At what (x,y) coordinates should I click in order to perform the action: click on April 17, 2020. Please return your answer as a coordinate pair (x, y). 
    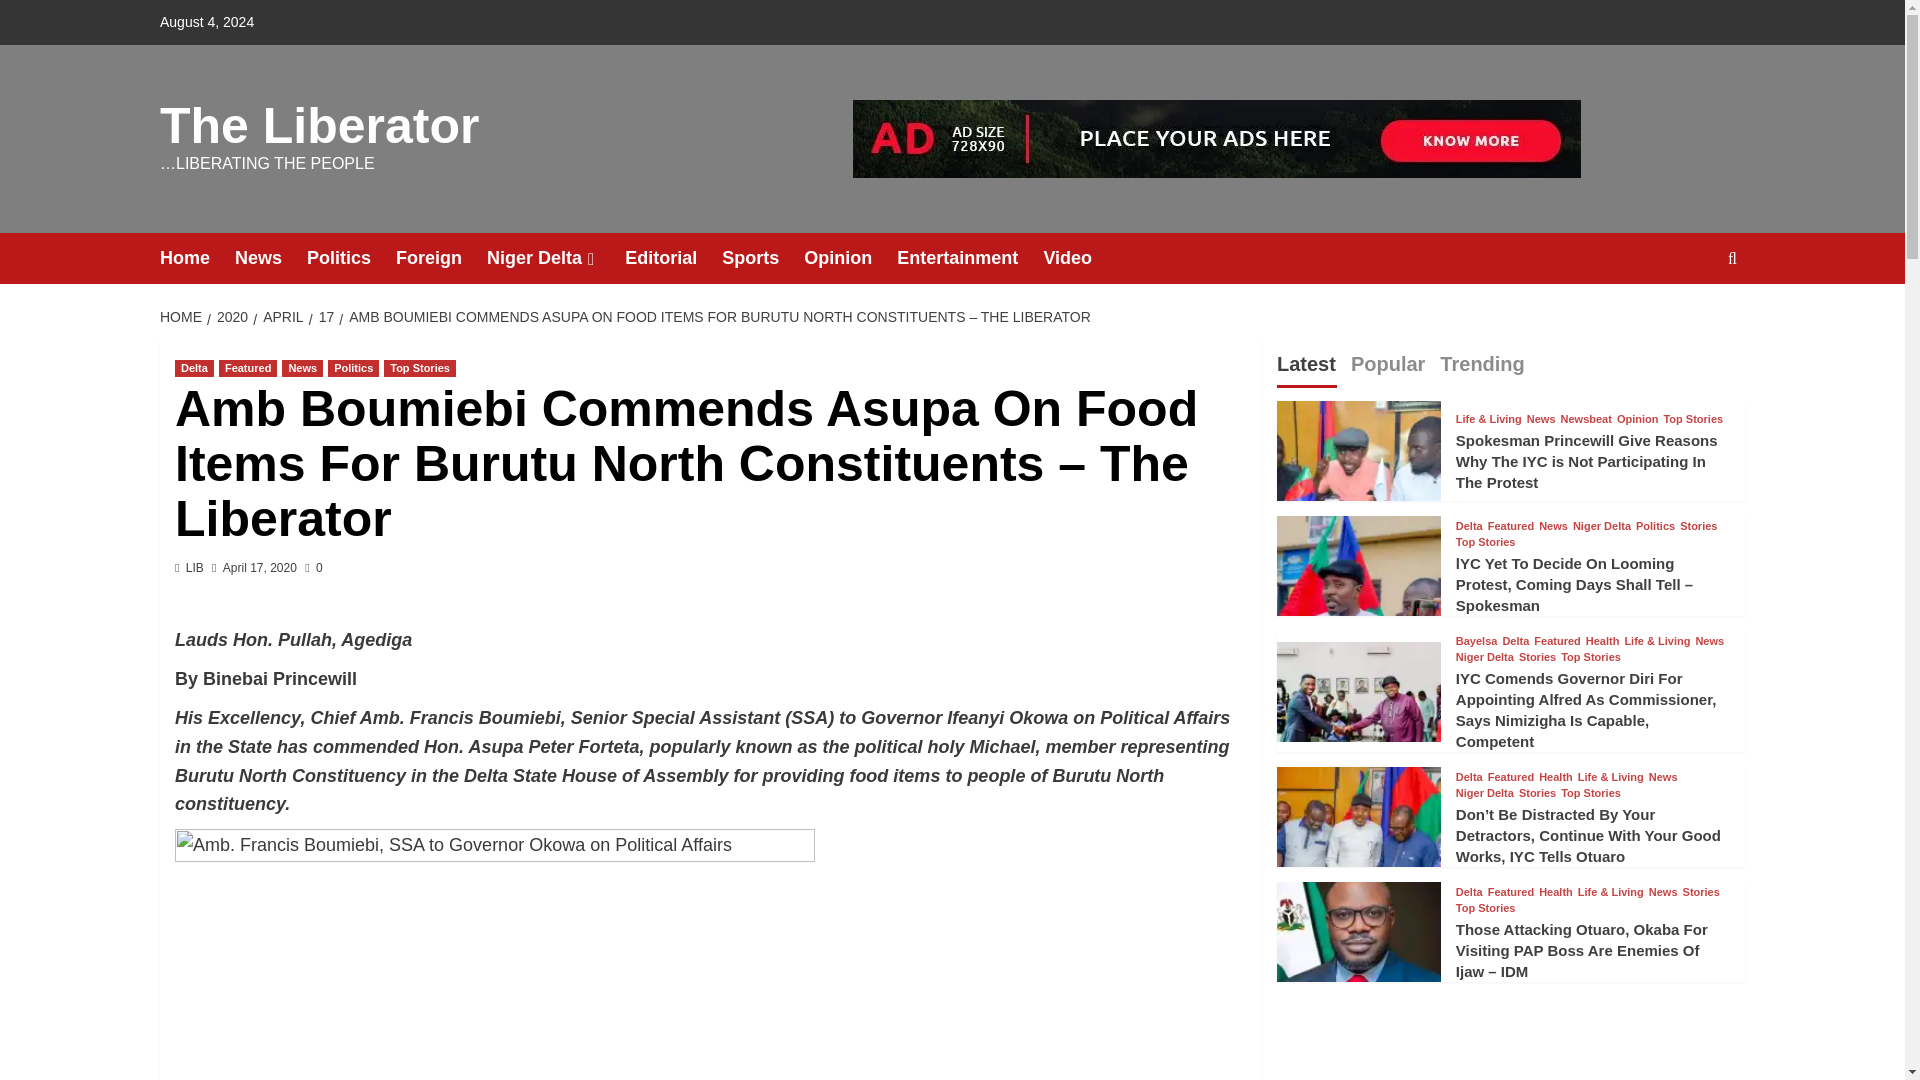
    Looking at the image, I should click on (260, 567).